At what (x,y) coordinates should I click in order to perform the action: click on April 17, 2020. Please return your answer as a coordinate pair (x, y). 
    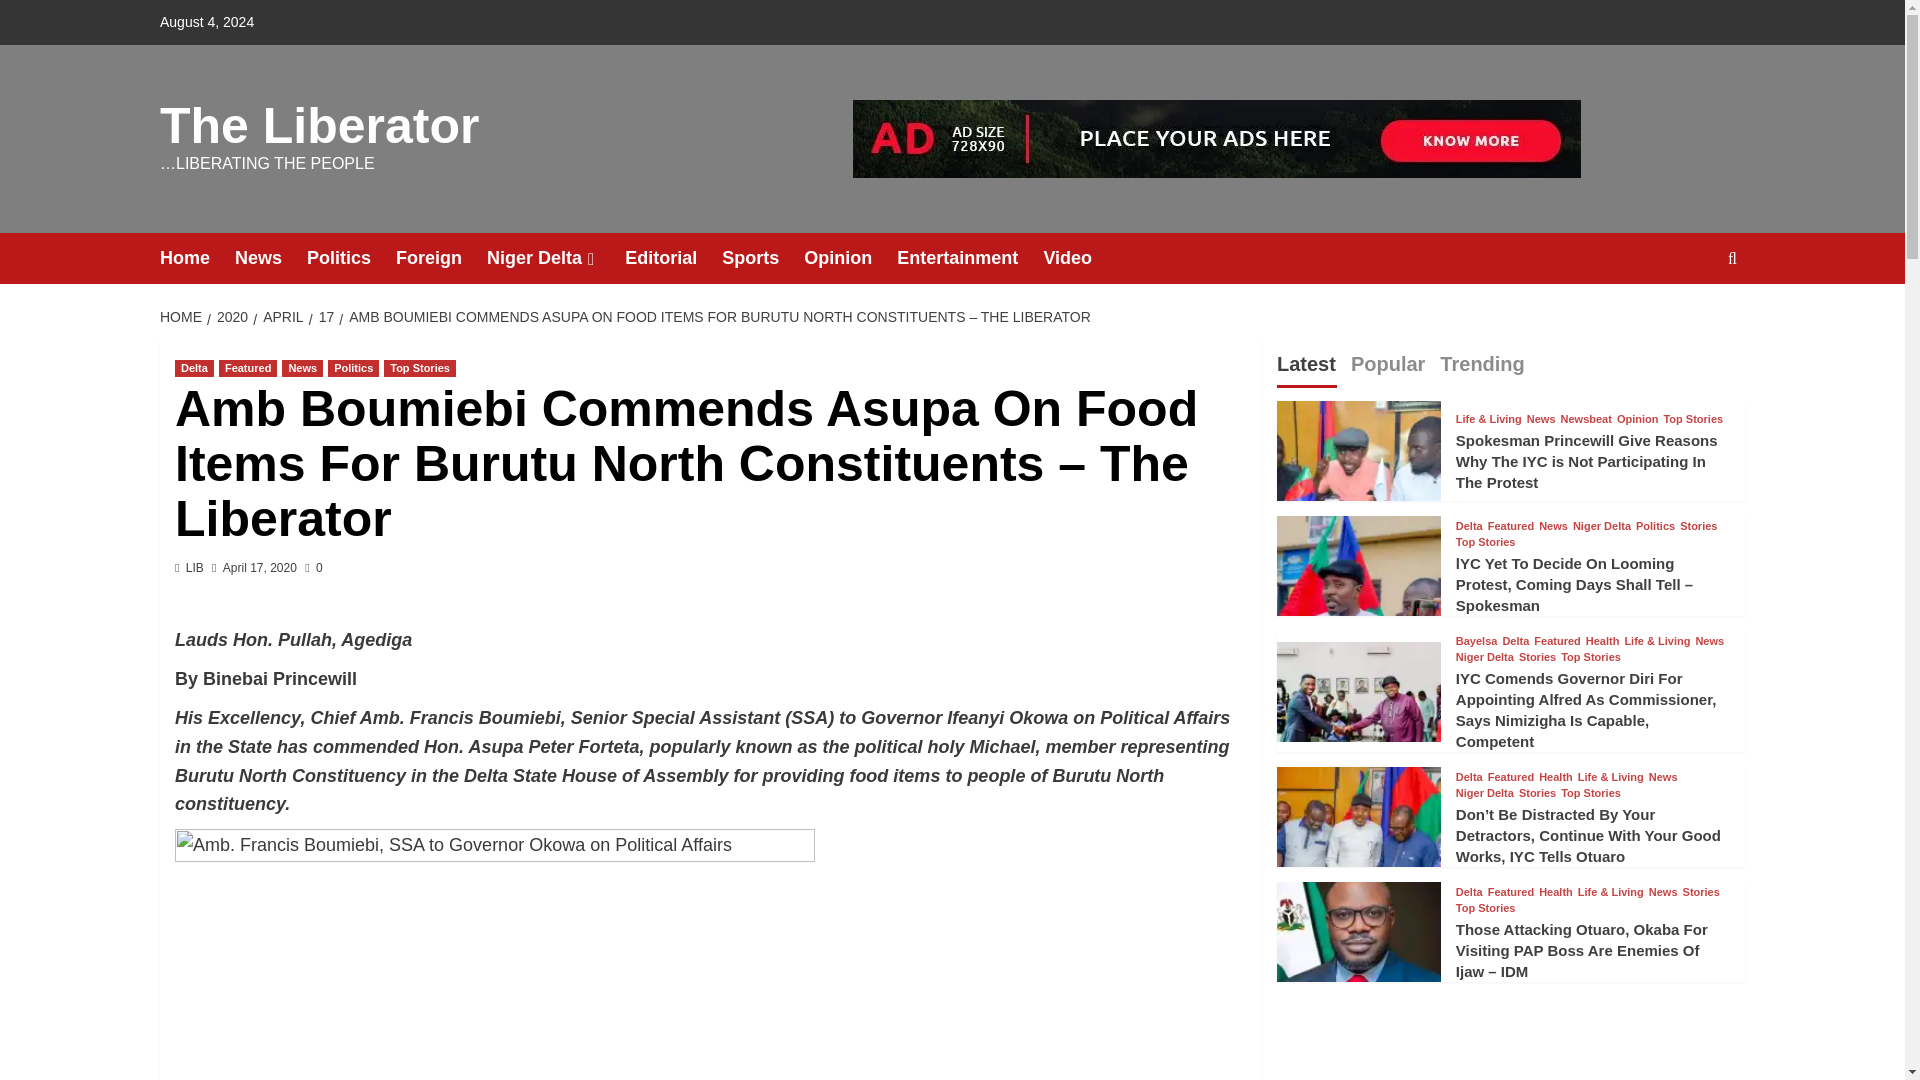
    Looking at the image, I should click on (260, 567).